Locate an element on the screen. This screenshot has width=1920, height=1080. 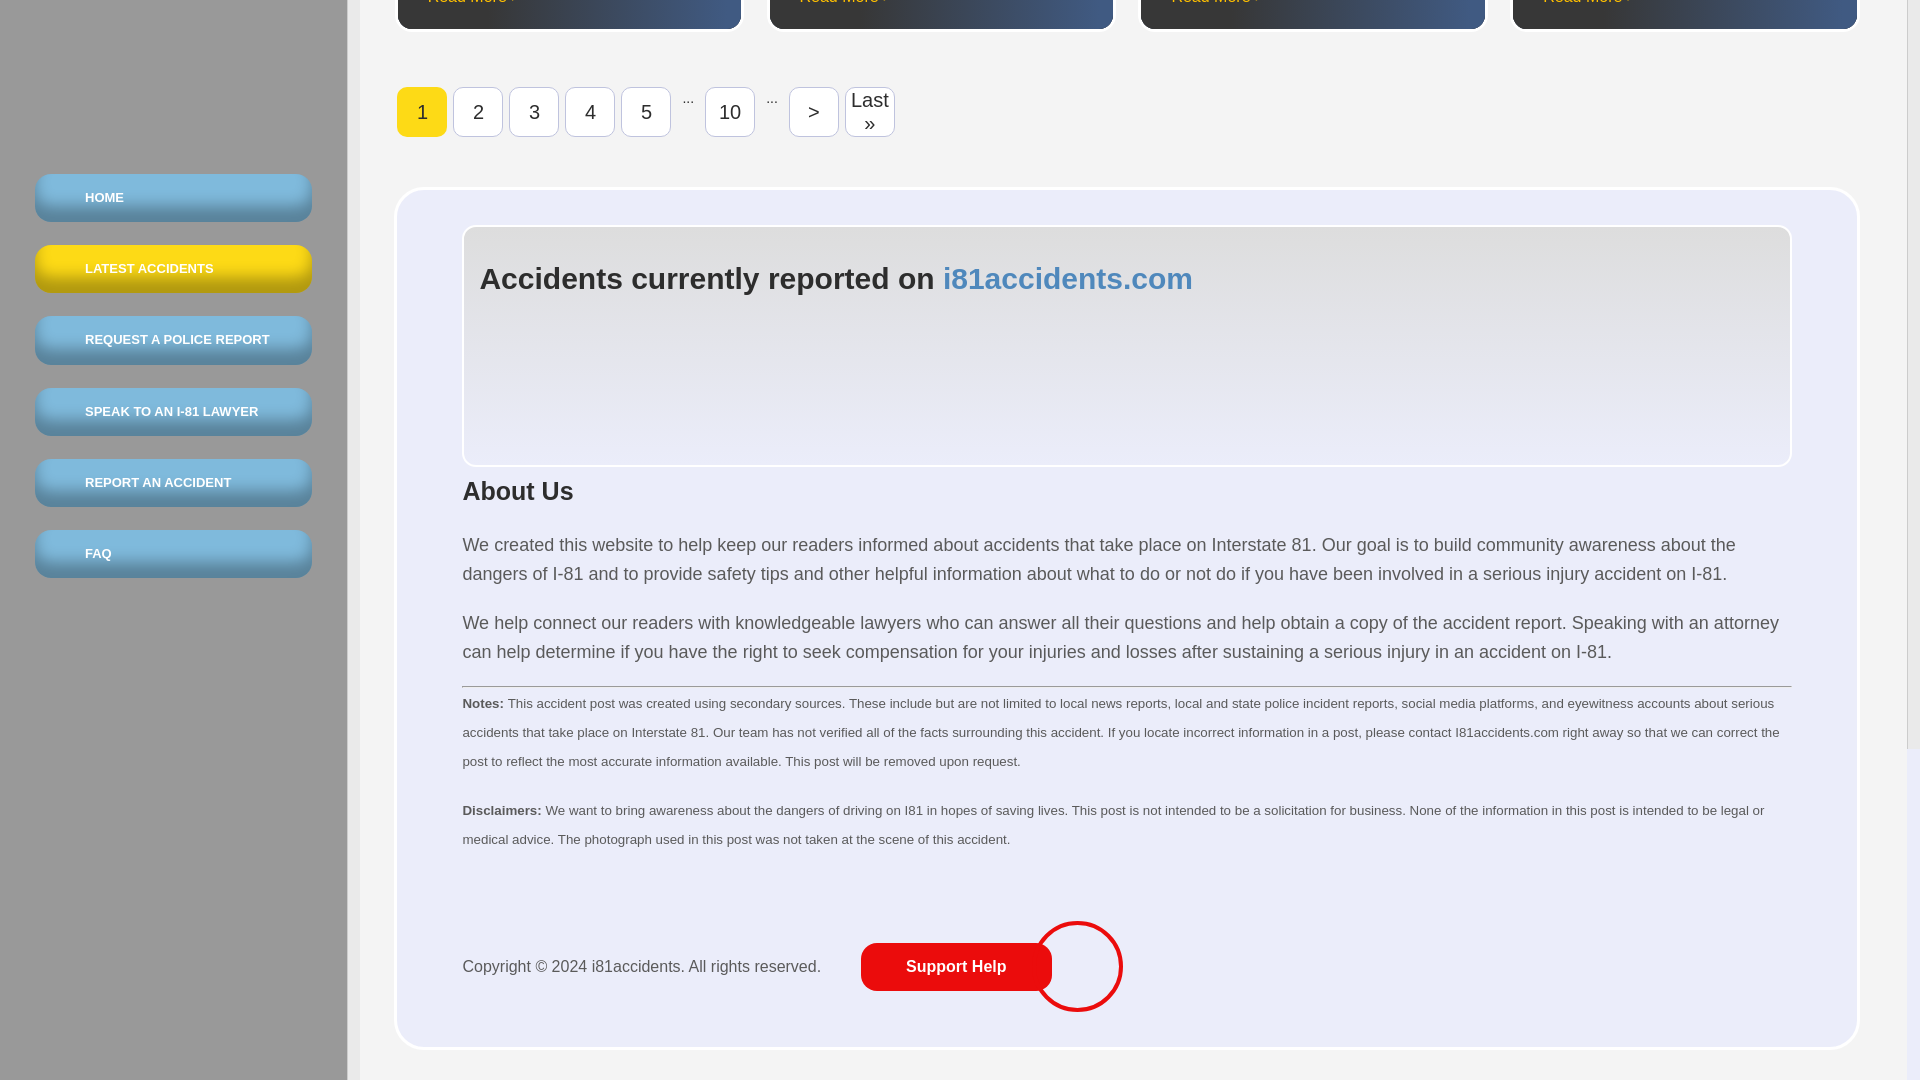
Page 5 is located at coordinates (645, 112).